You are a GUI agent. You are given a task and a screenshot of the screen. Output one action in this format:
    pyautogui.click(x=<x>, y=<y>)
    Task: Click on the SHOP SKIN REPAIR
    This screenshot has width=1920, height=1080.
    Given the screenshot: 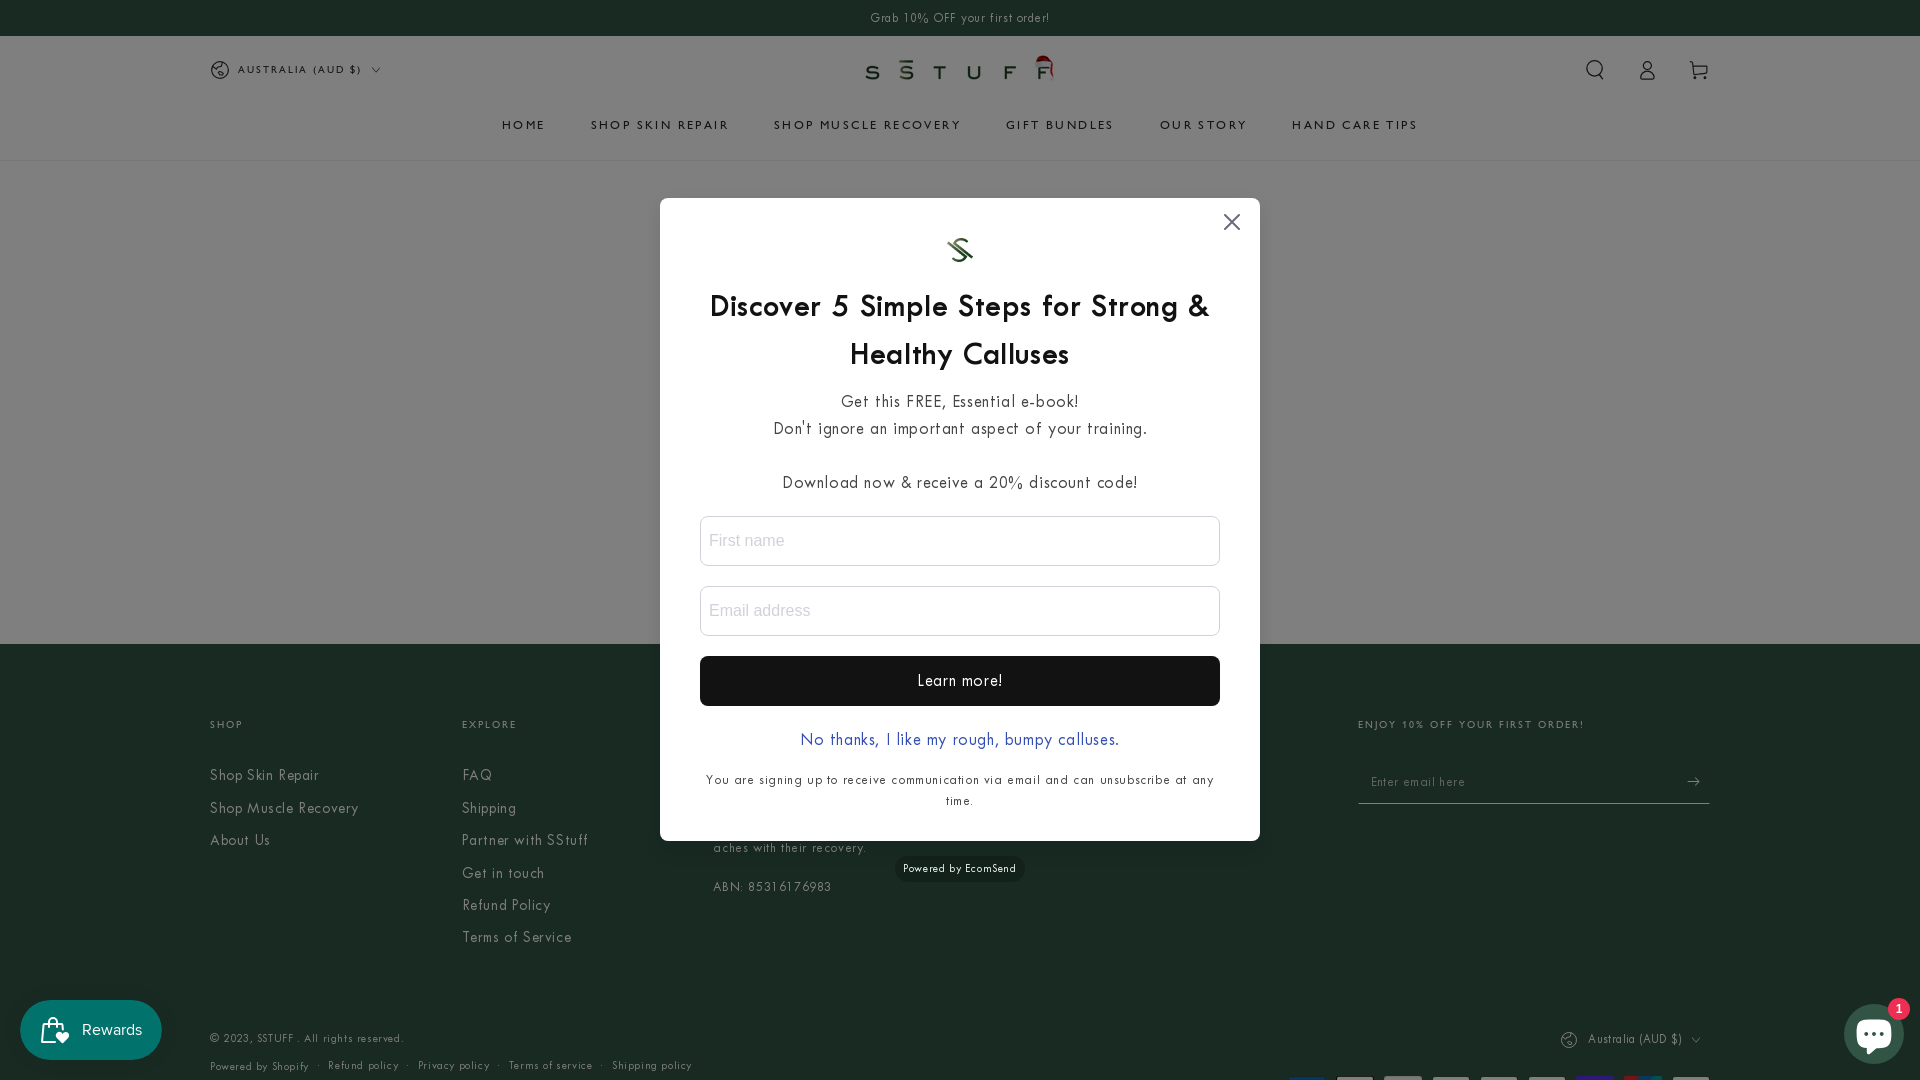 What is the action you would take?
    pyautogui.click(x=660, y=125)
    